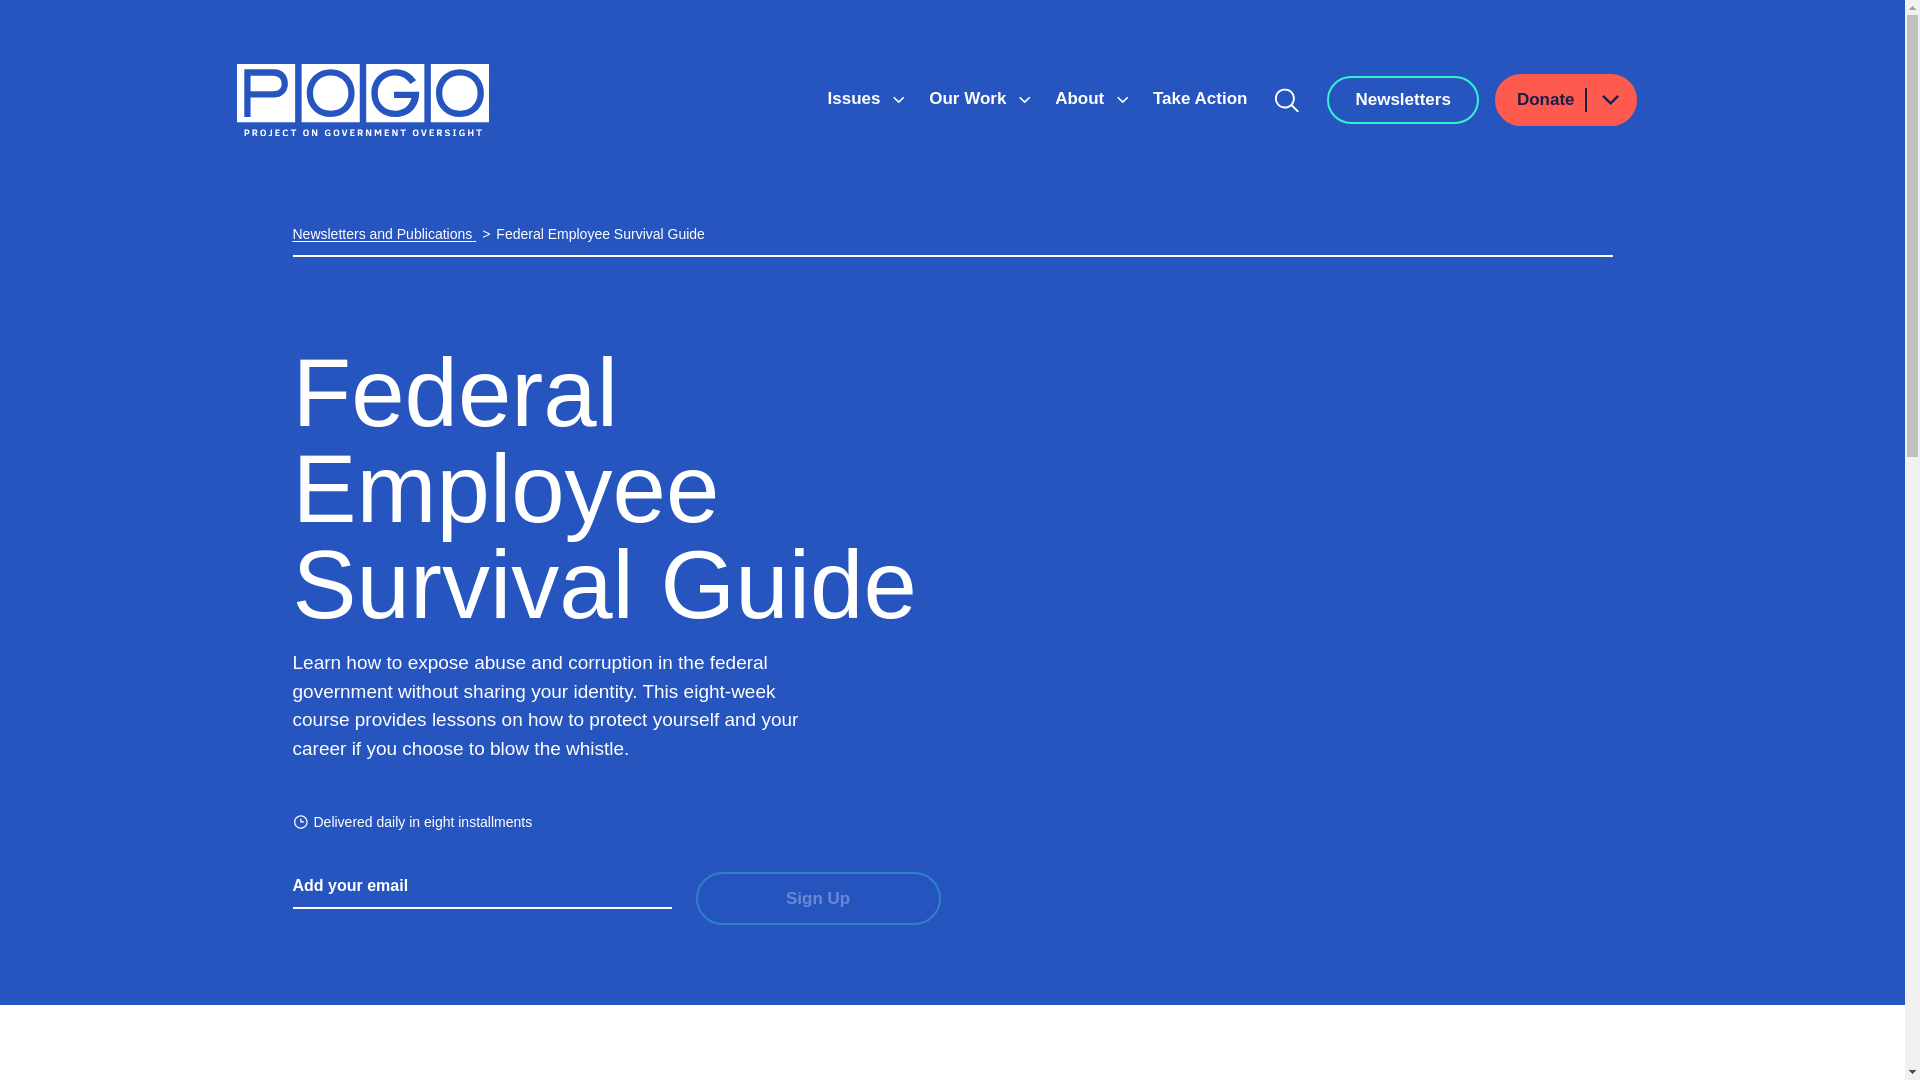 This screenshot has width=1920, height=1080. I want to click on Search, so click(1287, 100).